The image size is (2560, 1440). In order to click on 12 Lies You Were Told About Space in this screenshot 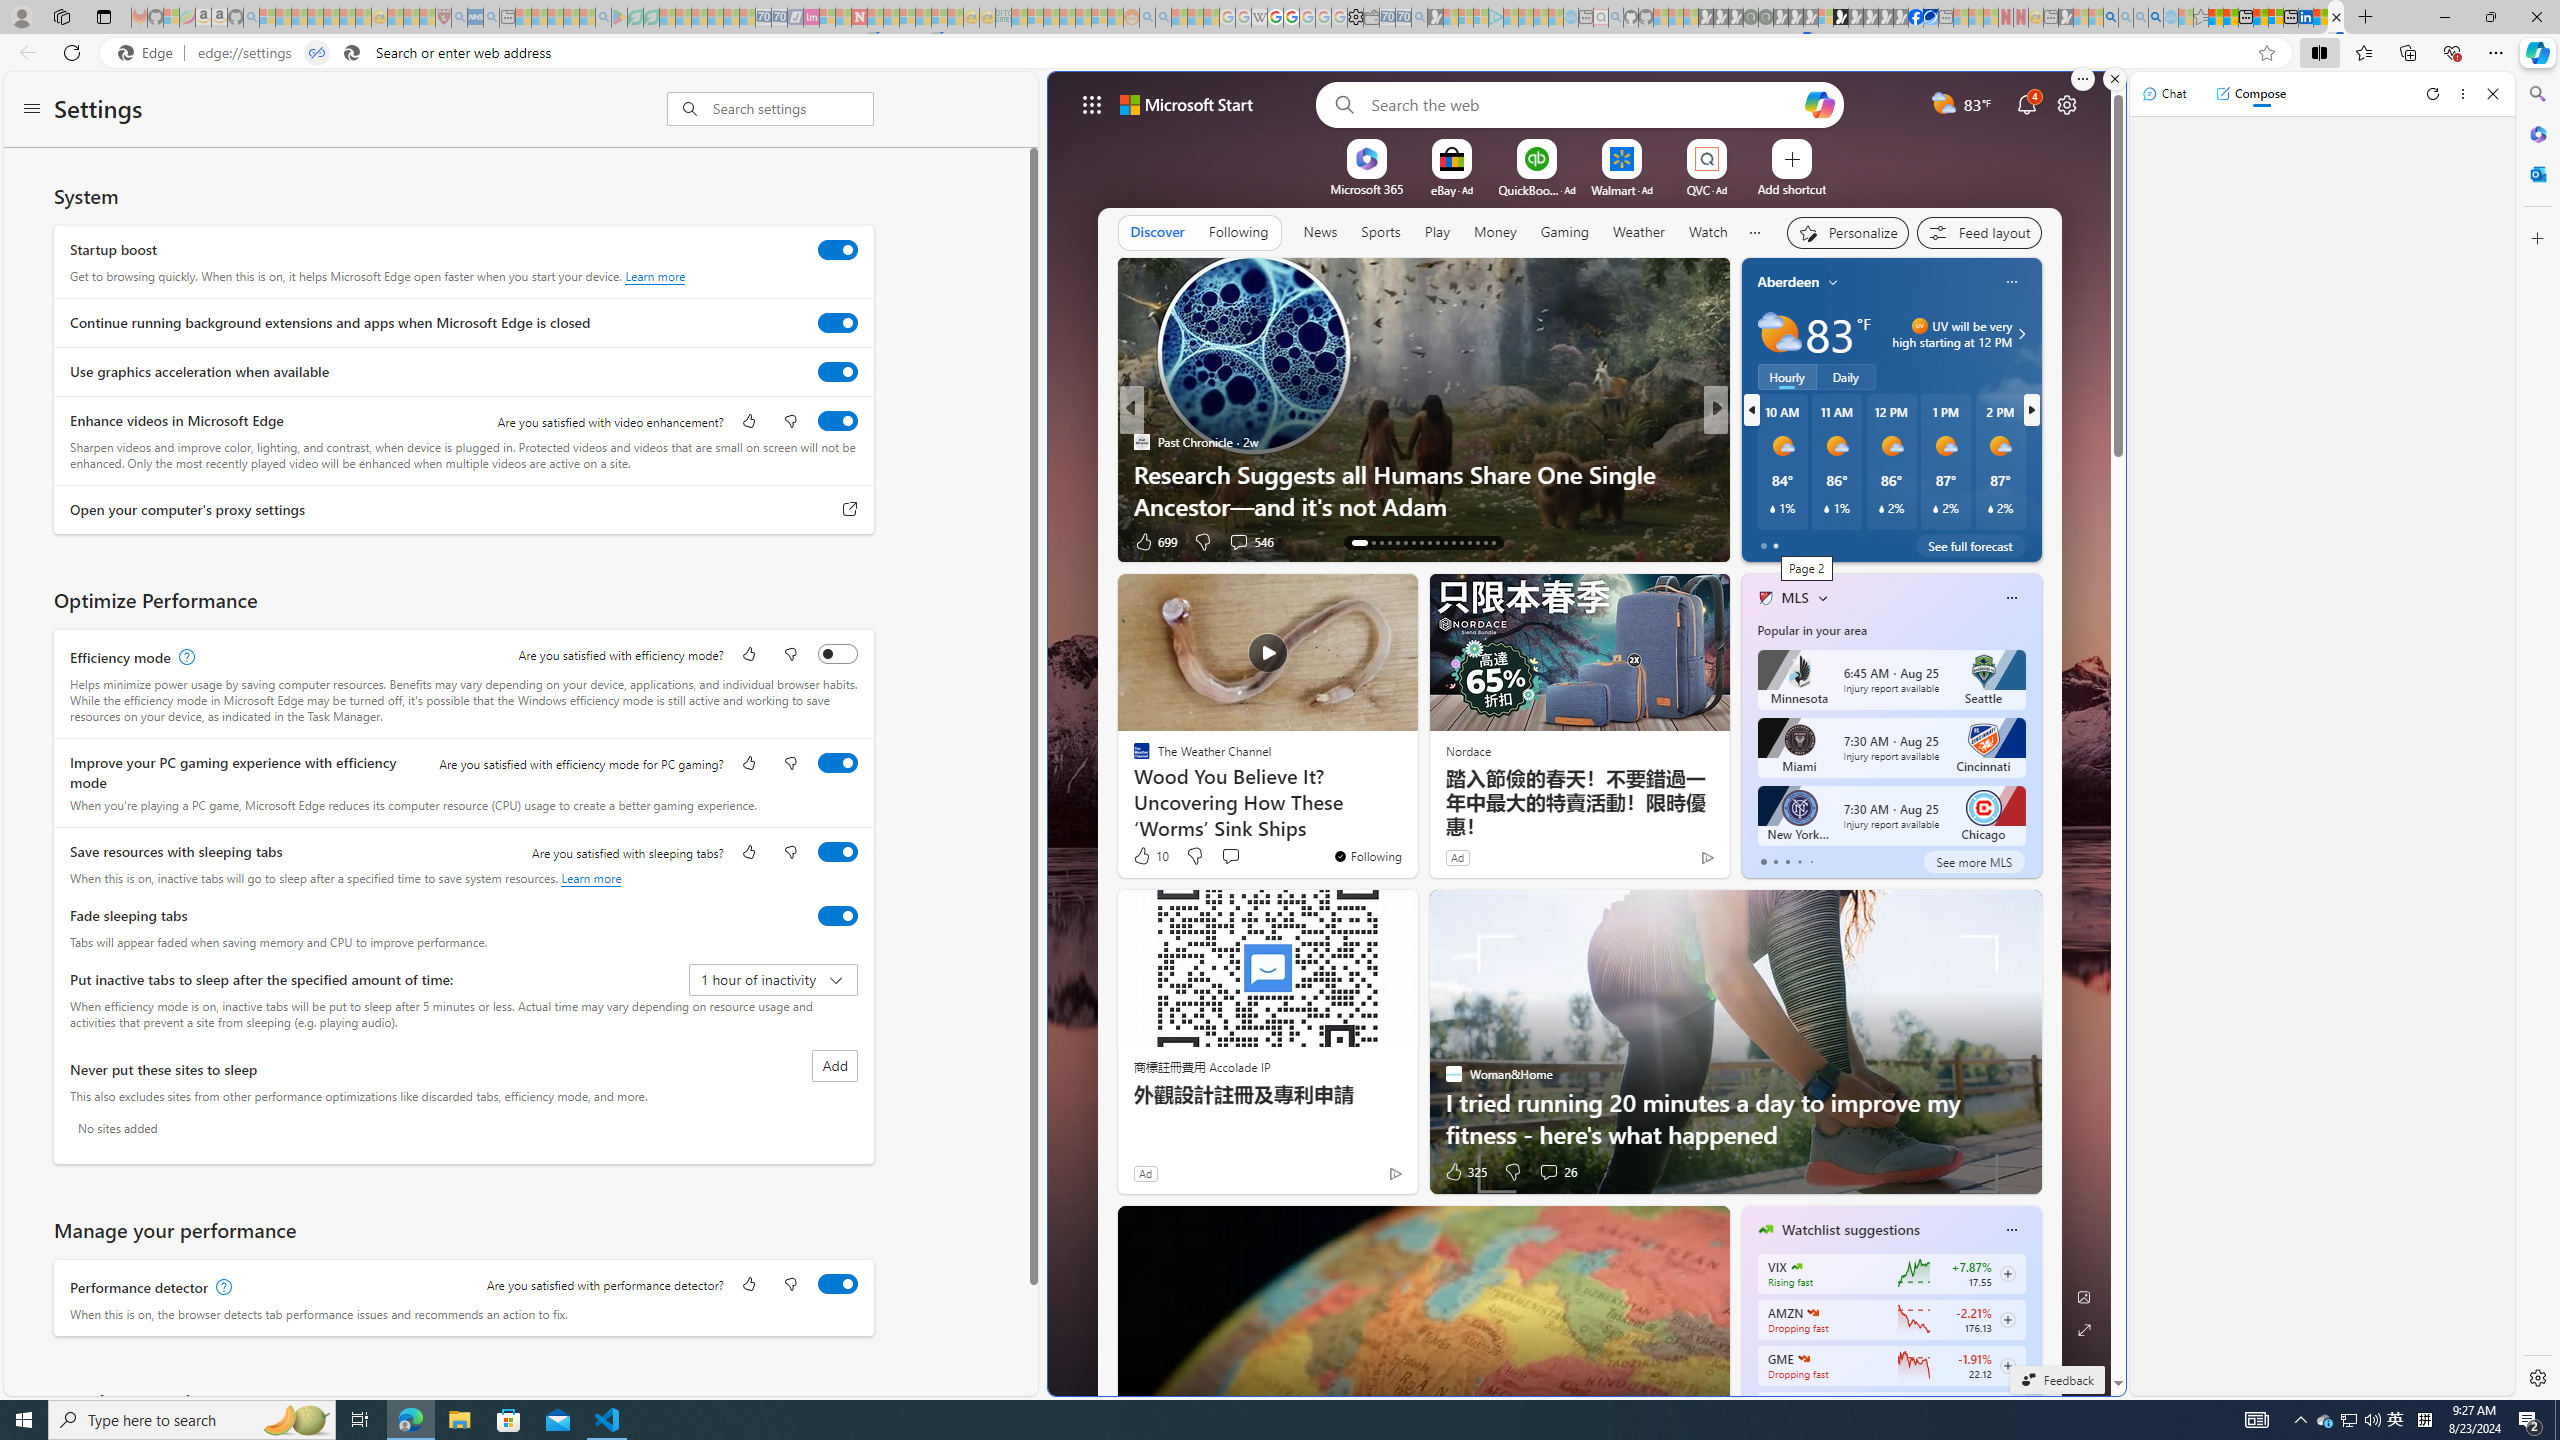, I will do `click(2038, 505)`.